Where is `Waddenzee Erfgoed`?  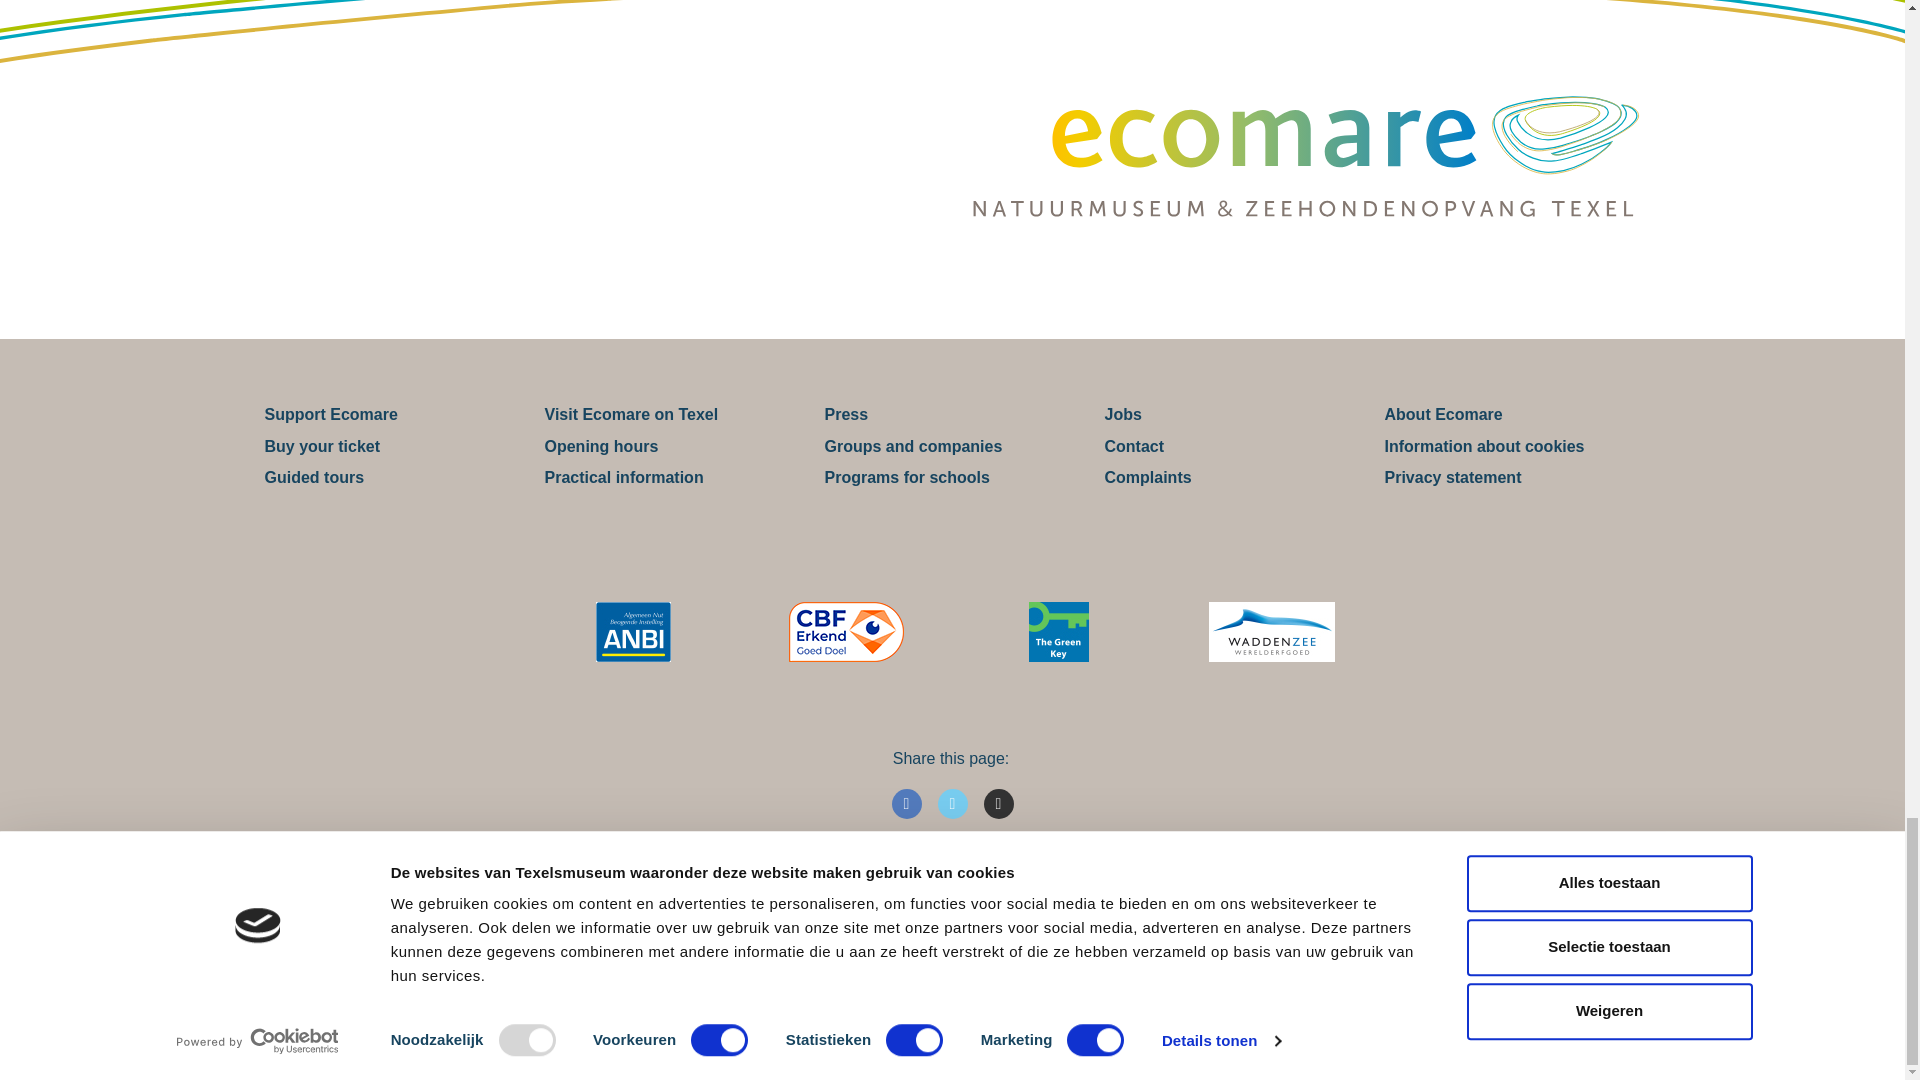 Waddenzee Erfgoed is located at coordinates (1272, 631).